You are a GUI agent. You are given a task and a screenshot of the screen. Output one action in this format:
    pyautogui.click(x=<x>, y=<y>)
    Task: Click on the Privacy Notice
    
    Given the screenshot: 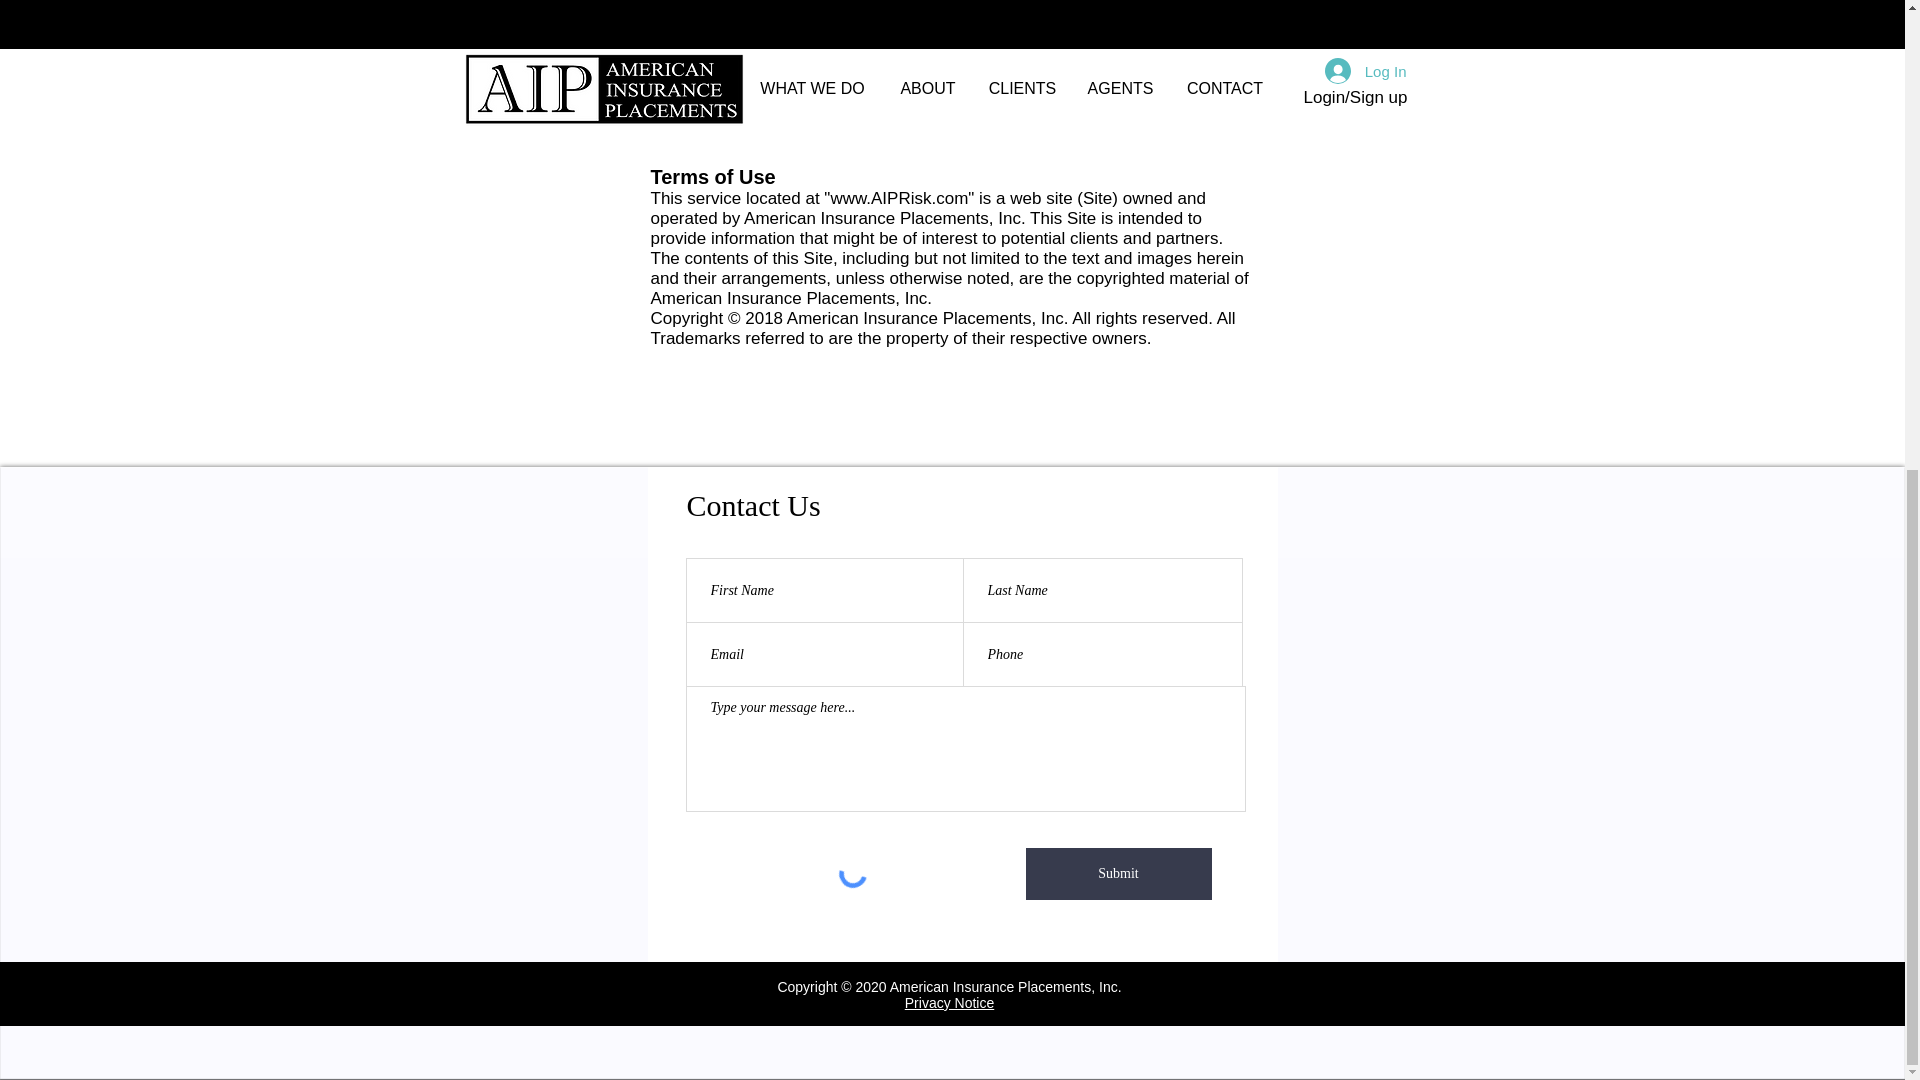 What is the action you would take?
    pyautogui.click(x=949, y=1002)
    